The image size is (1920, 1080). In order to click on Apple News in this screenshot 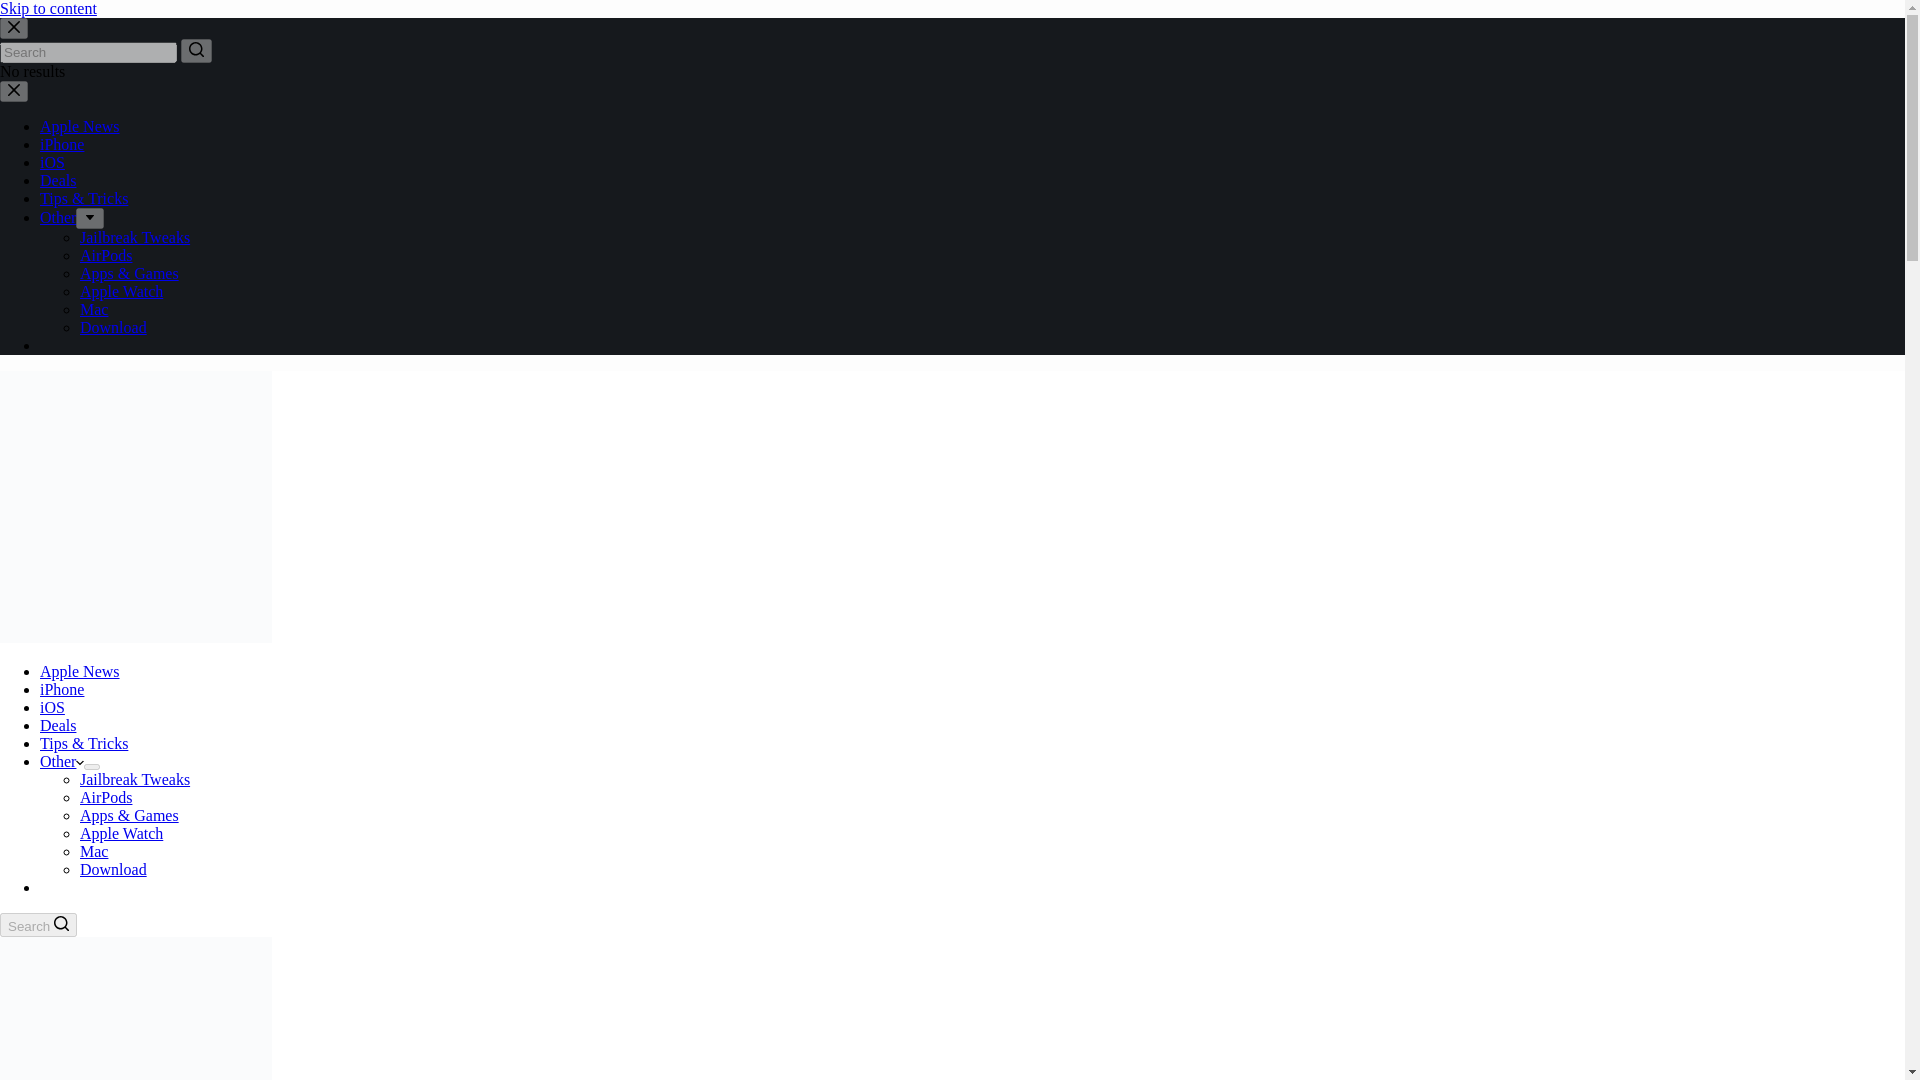, I will do `click(80, 126)`.